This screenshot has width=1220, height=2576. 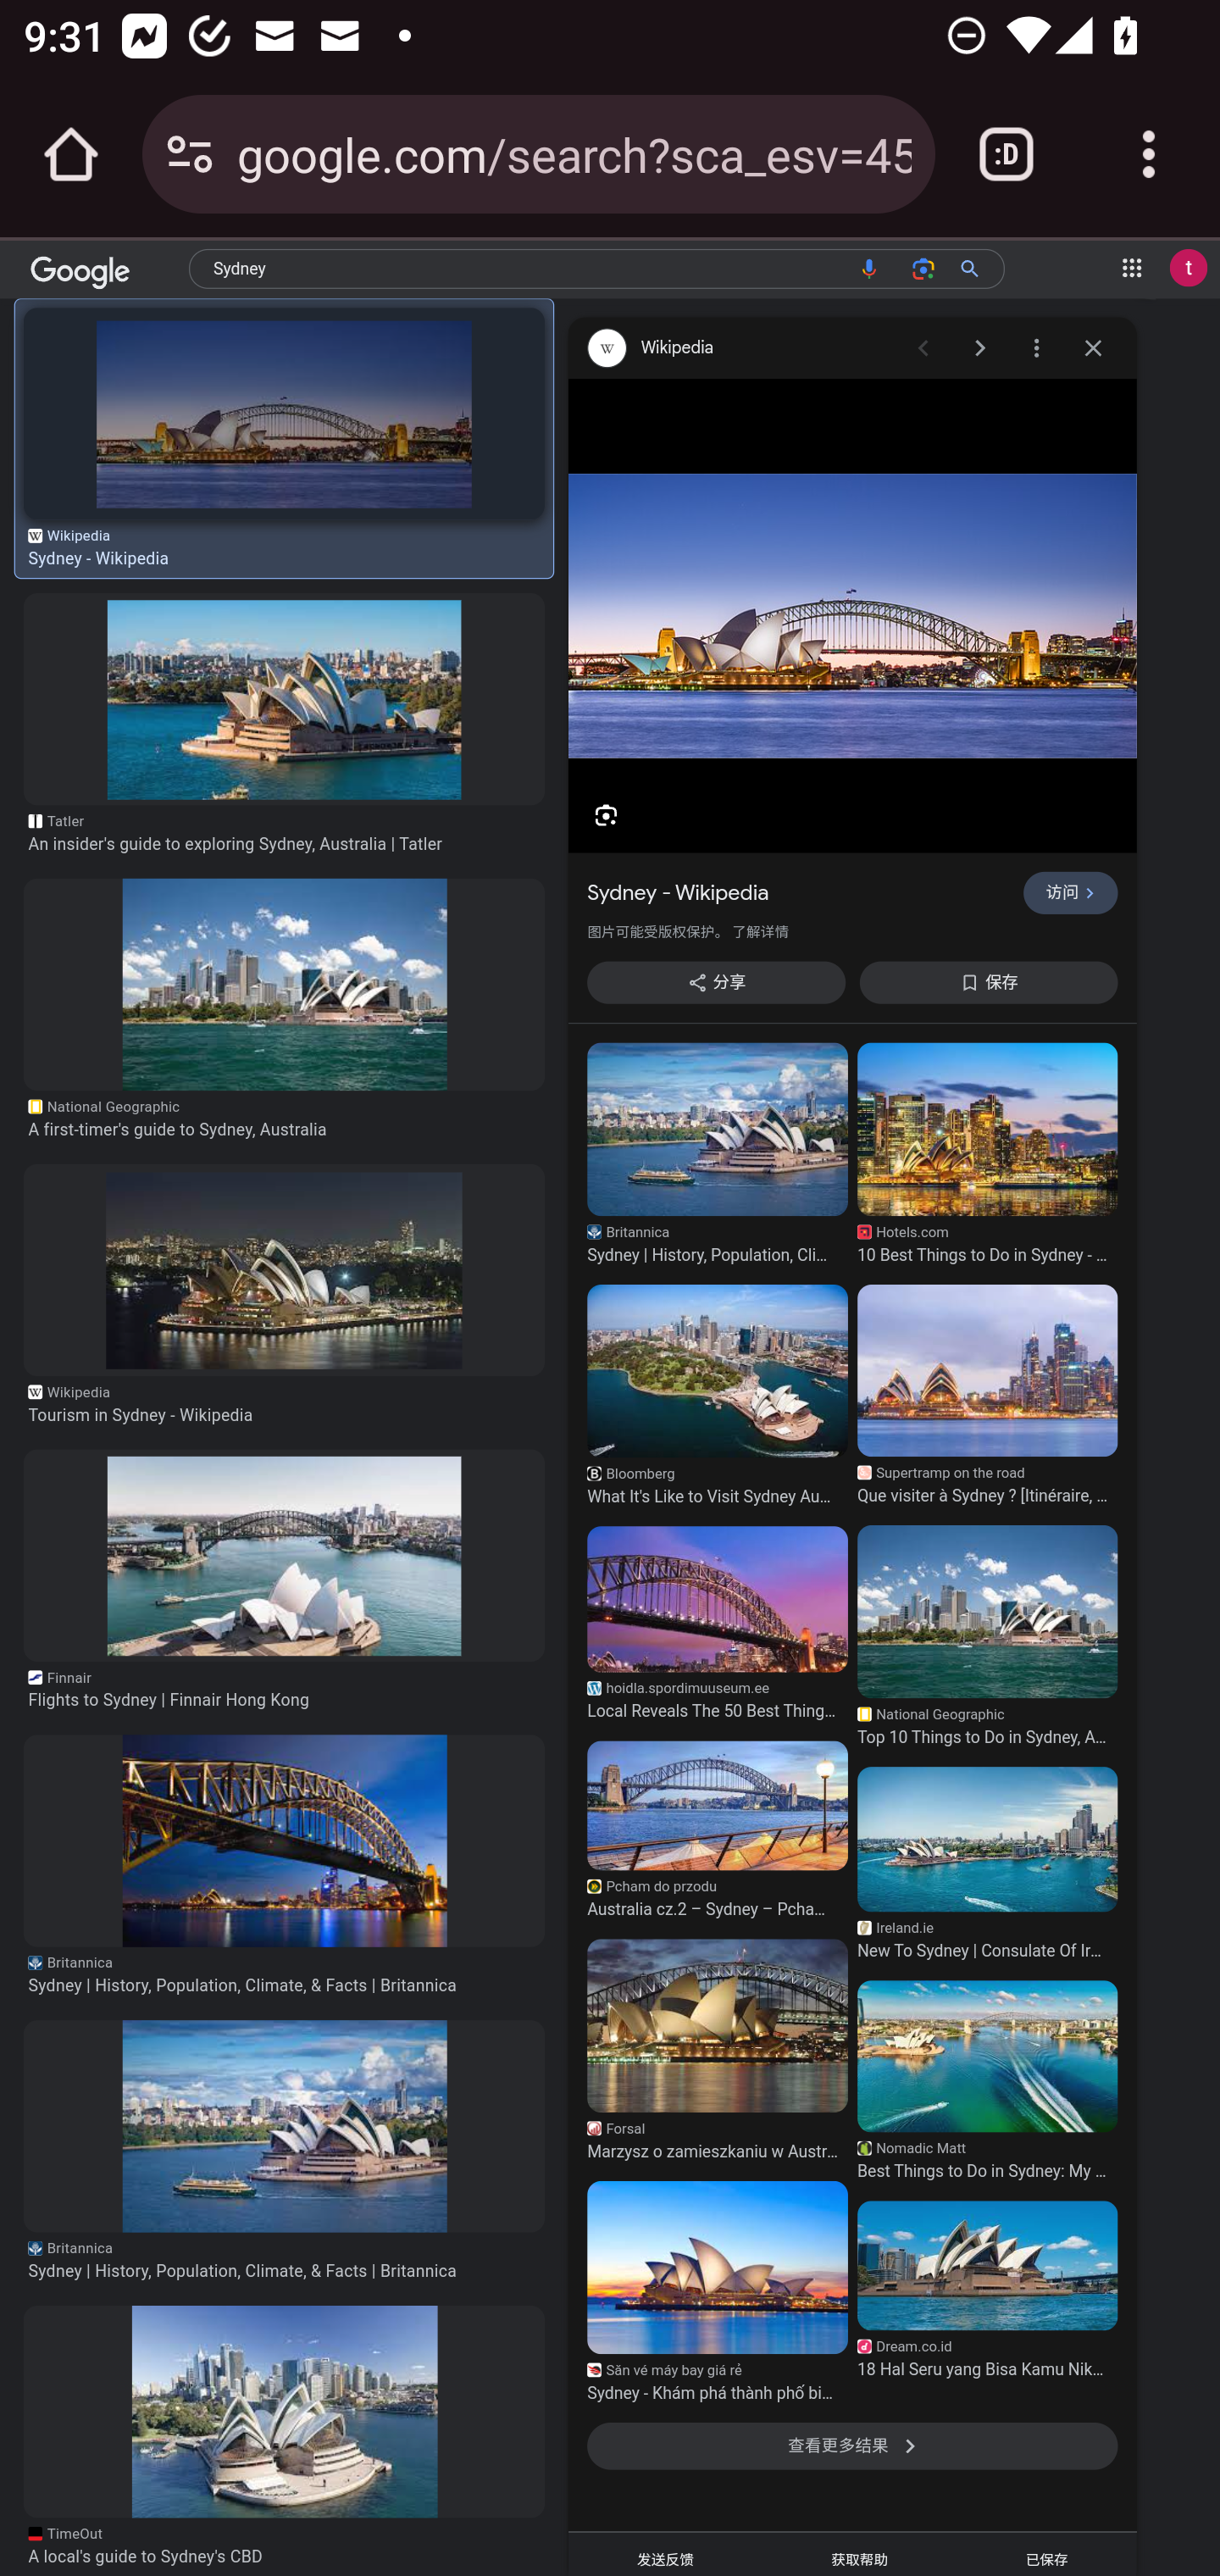 What do you see at coordinates (284, 1271) in the screenshot?
I see `Tourism in Sydney - Wikipedia` at bounding box center [284, 1271].